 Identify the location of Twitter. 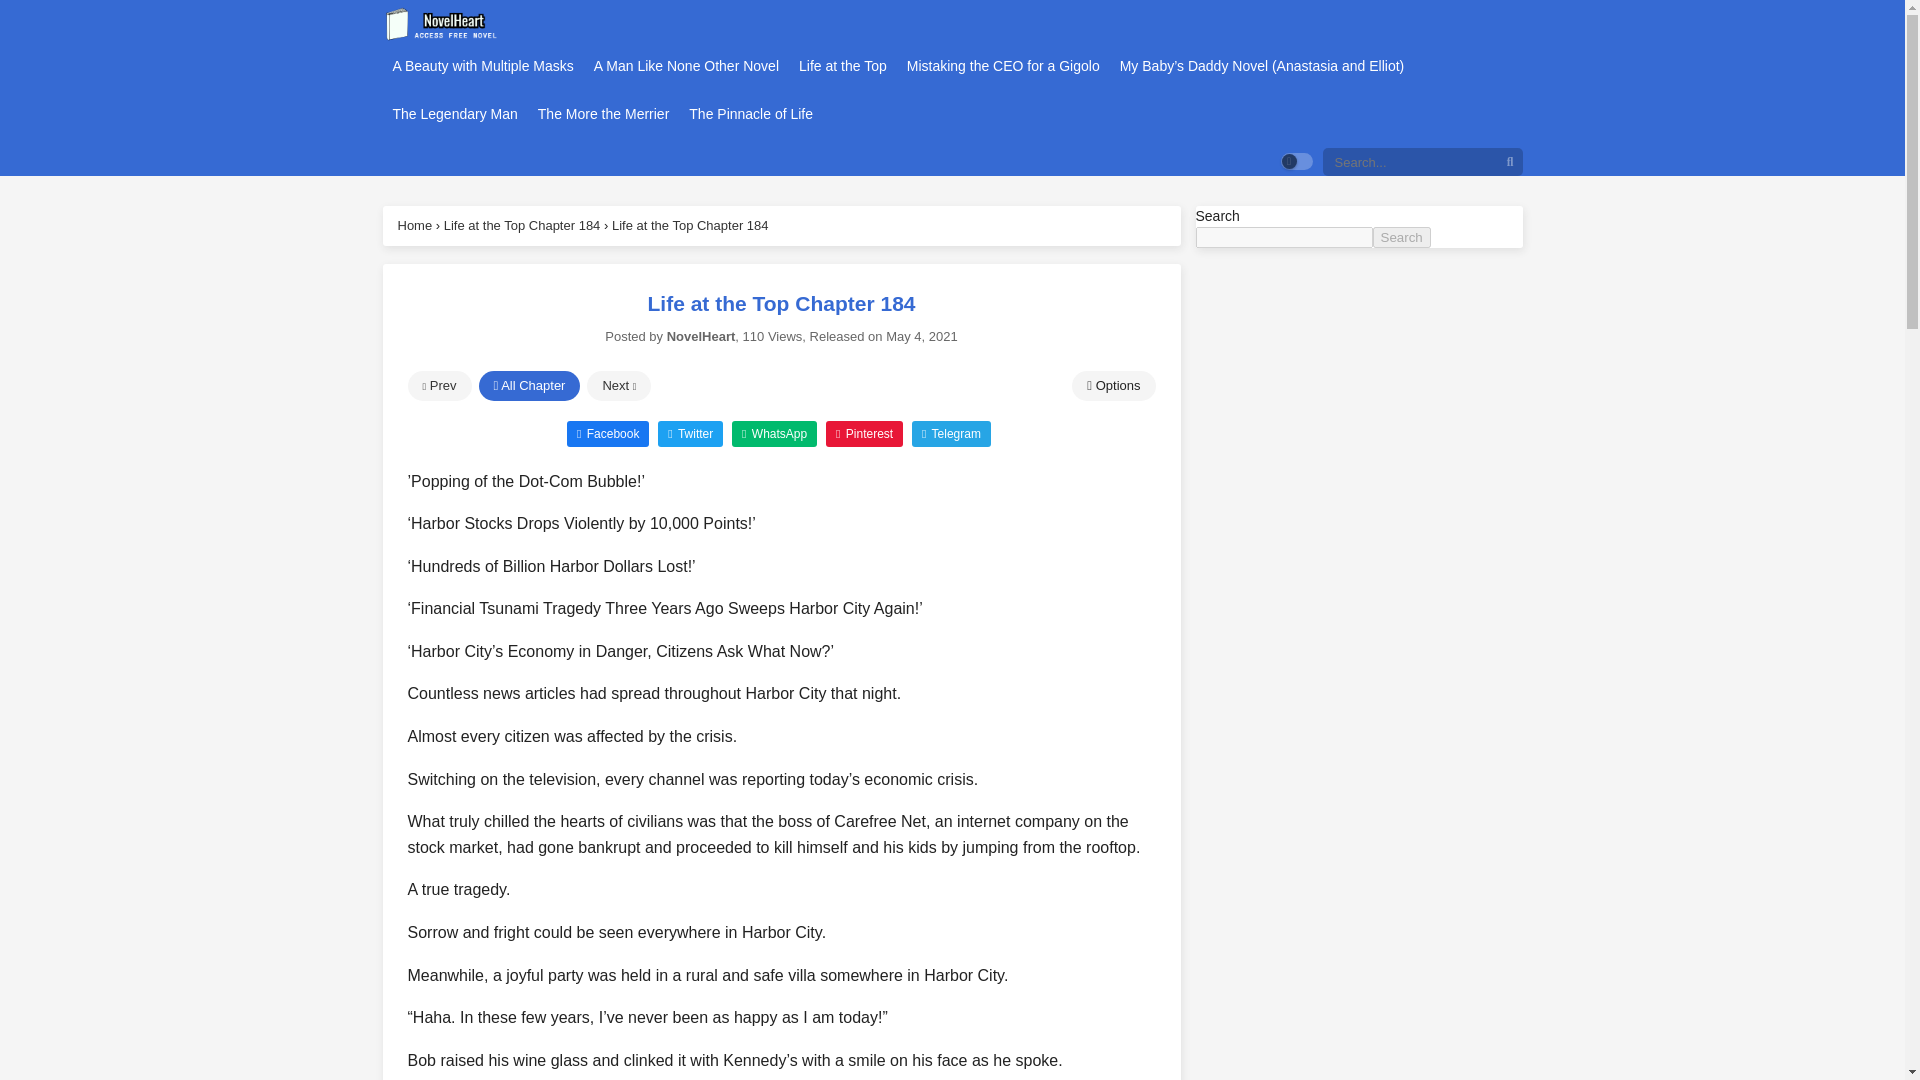
(690, 433).